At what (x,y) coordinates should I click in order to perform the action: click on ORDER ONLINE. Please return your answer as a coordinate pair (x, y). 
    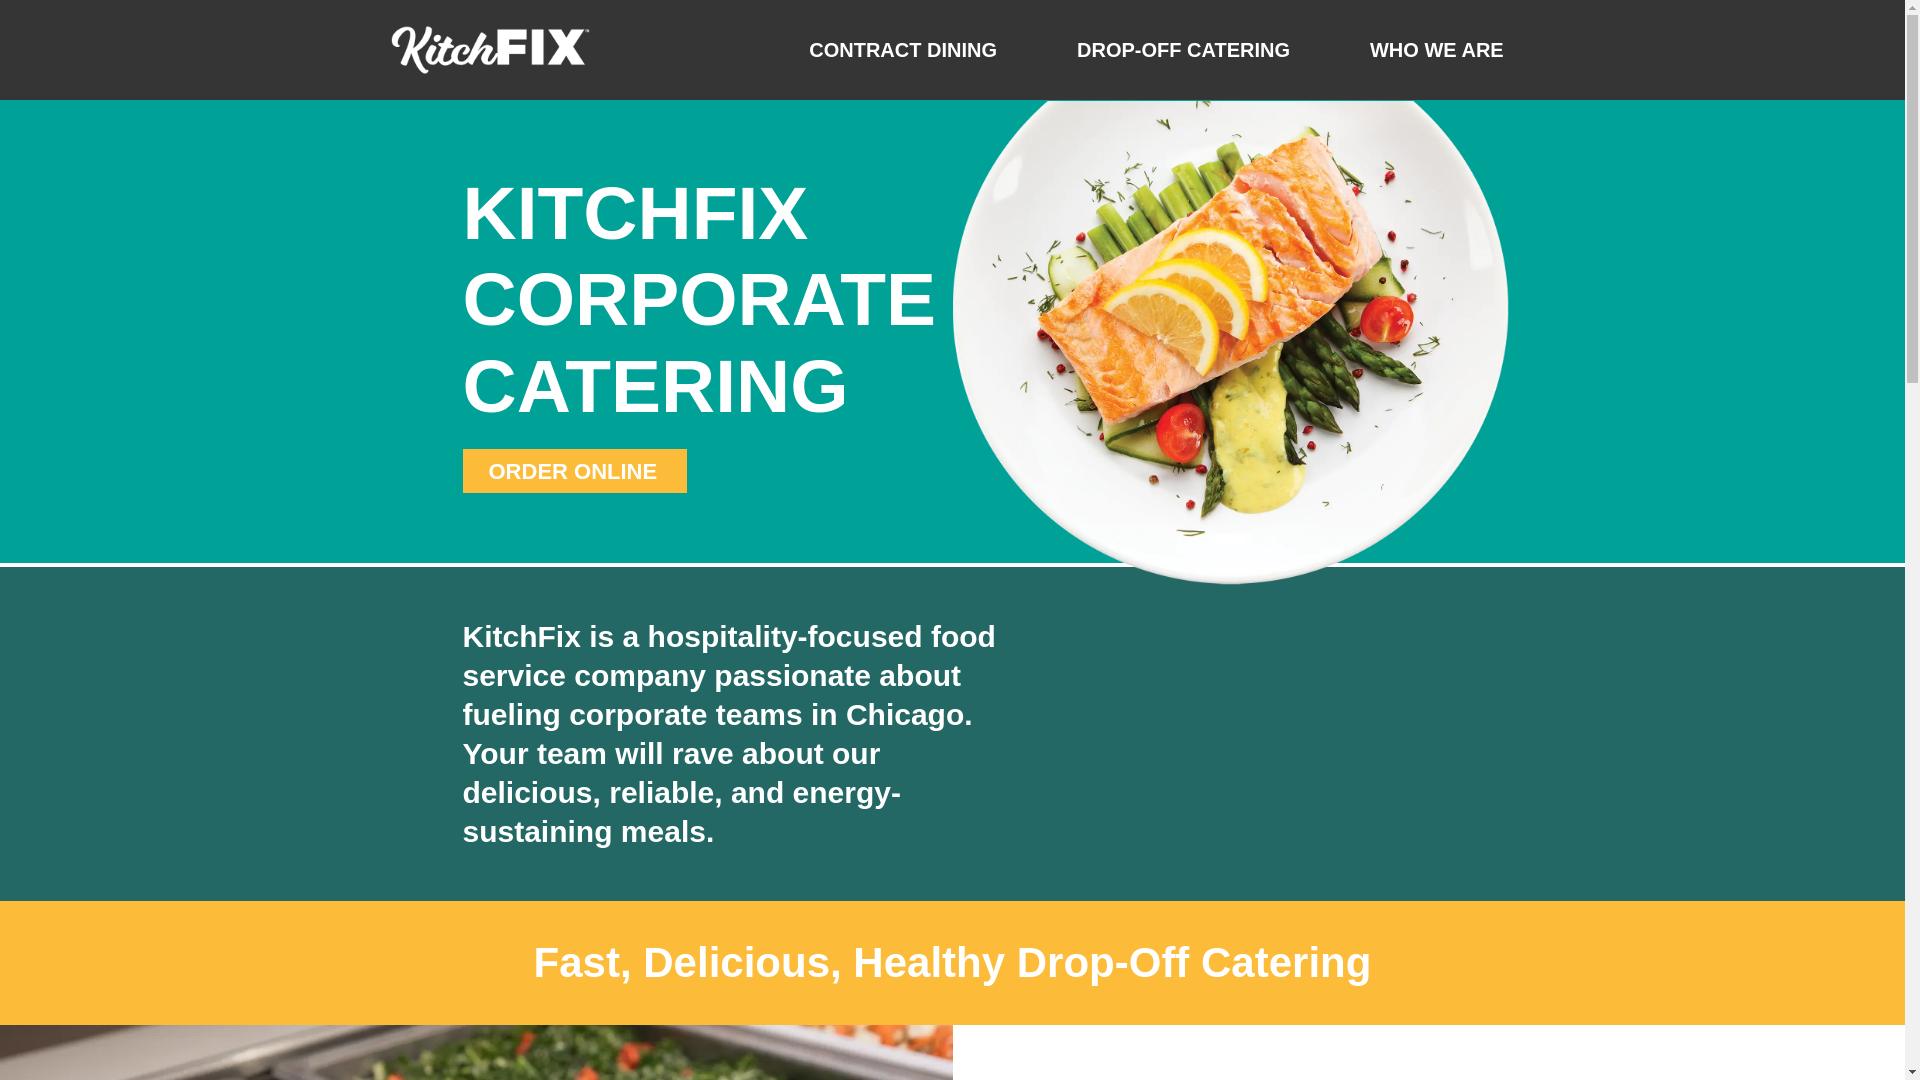
    Looking at the image, I should click on (574, 470).